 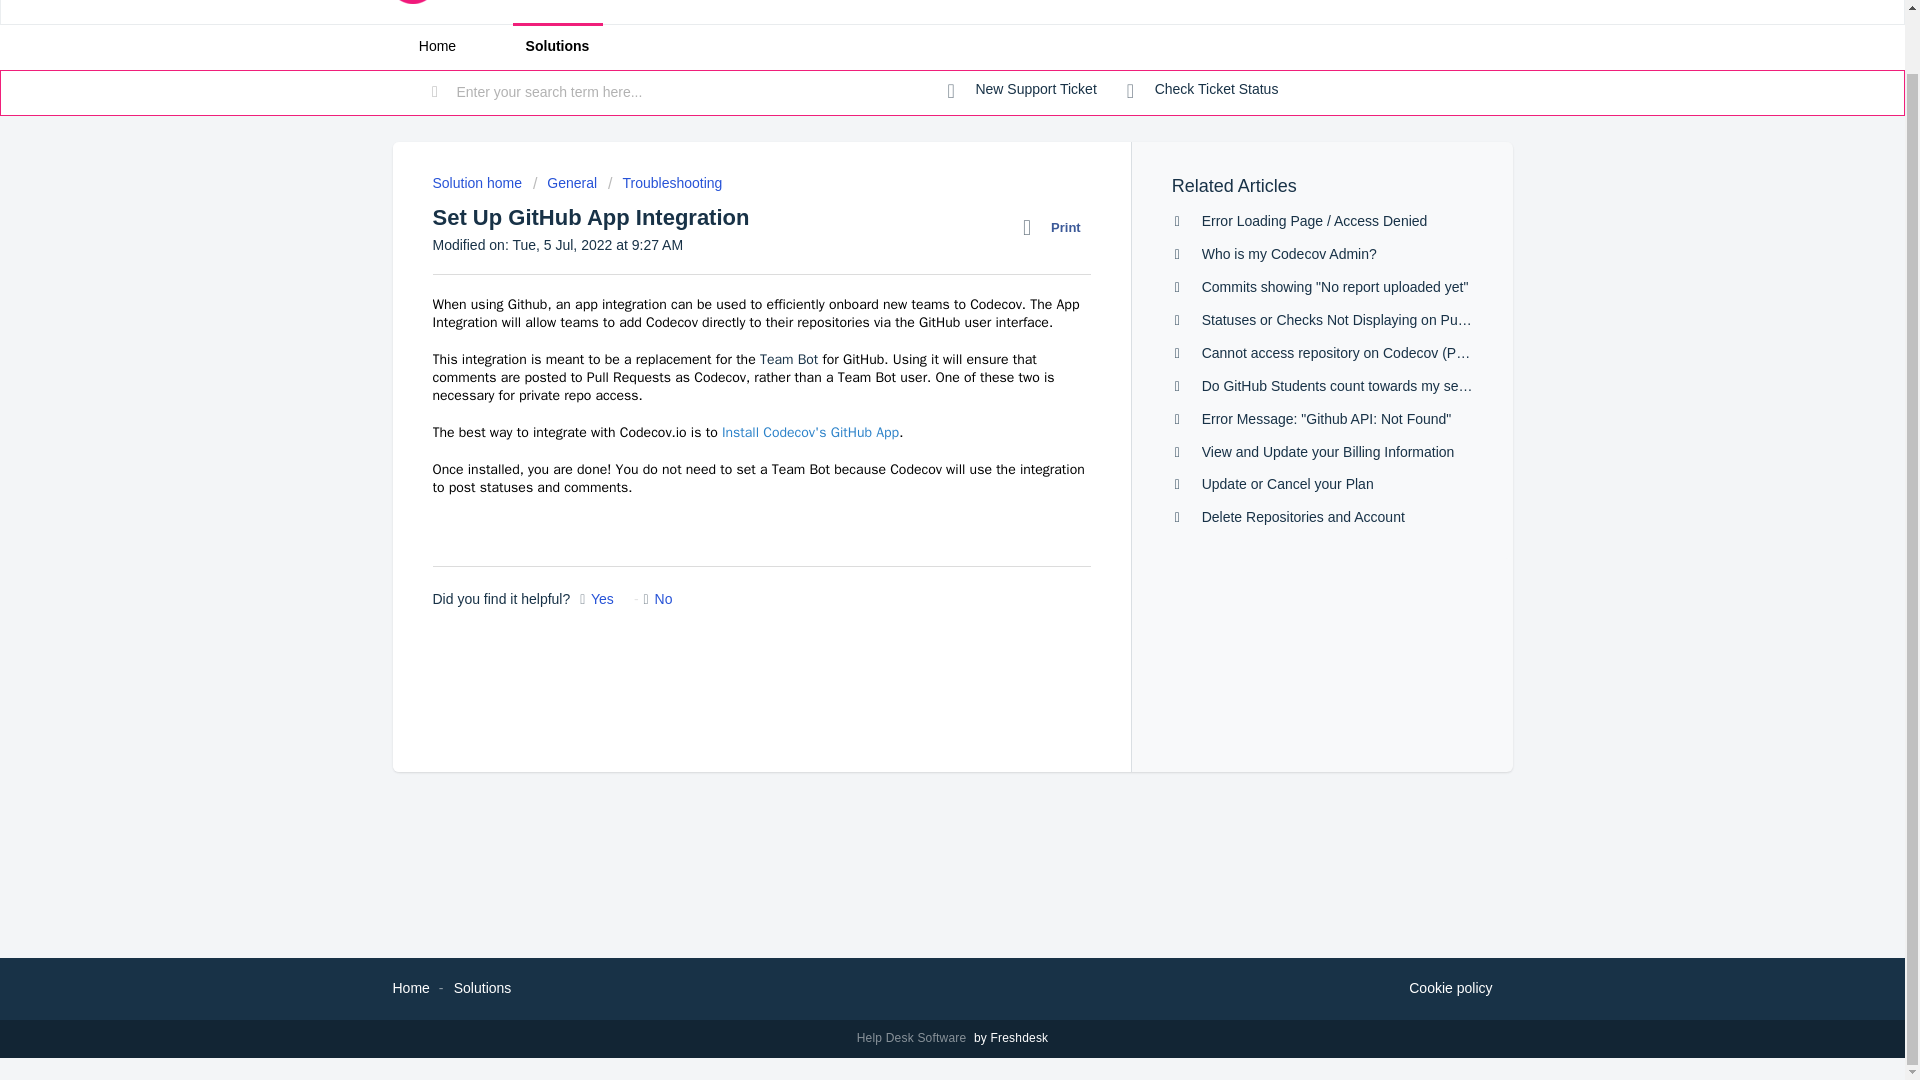 I want to click on Check ticket status, so click(x=1202, y=90).